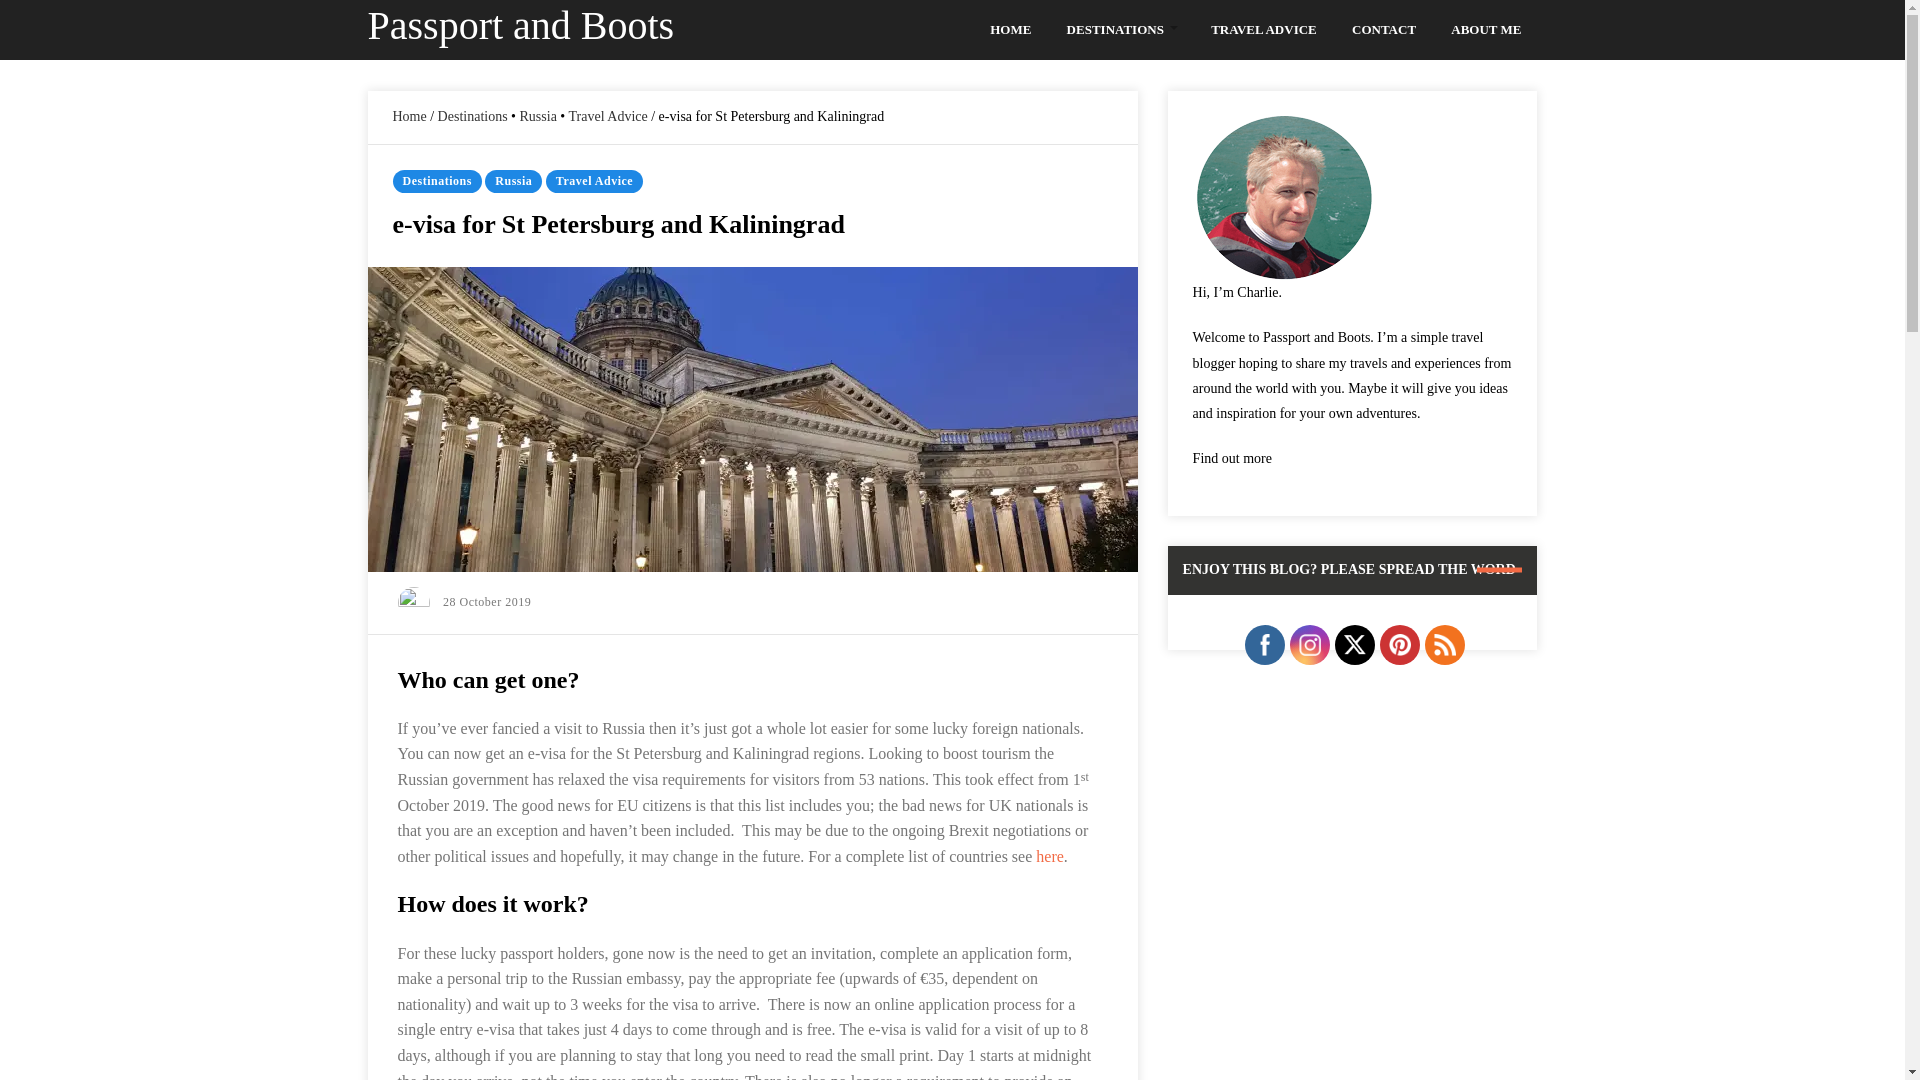 This screenshot has height=1080, width=1920. What do you see at coordinates (1384, 30) in the screenshot?
I see `CONTACT` at bounding box center [1384, 30].